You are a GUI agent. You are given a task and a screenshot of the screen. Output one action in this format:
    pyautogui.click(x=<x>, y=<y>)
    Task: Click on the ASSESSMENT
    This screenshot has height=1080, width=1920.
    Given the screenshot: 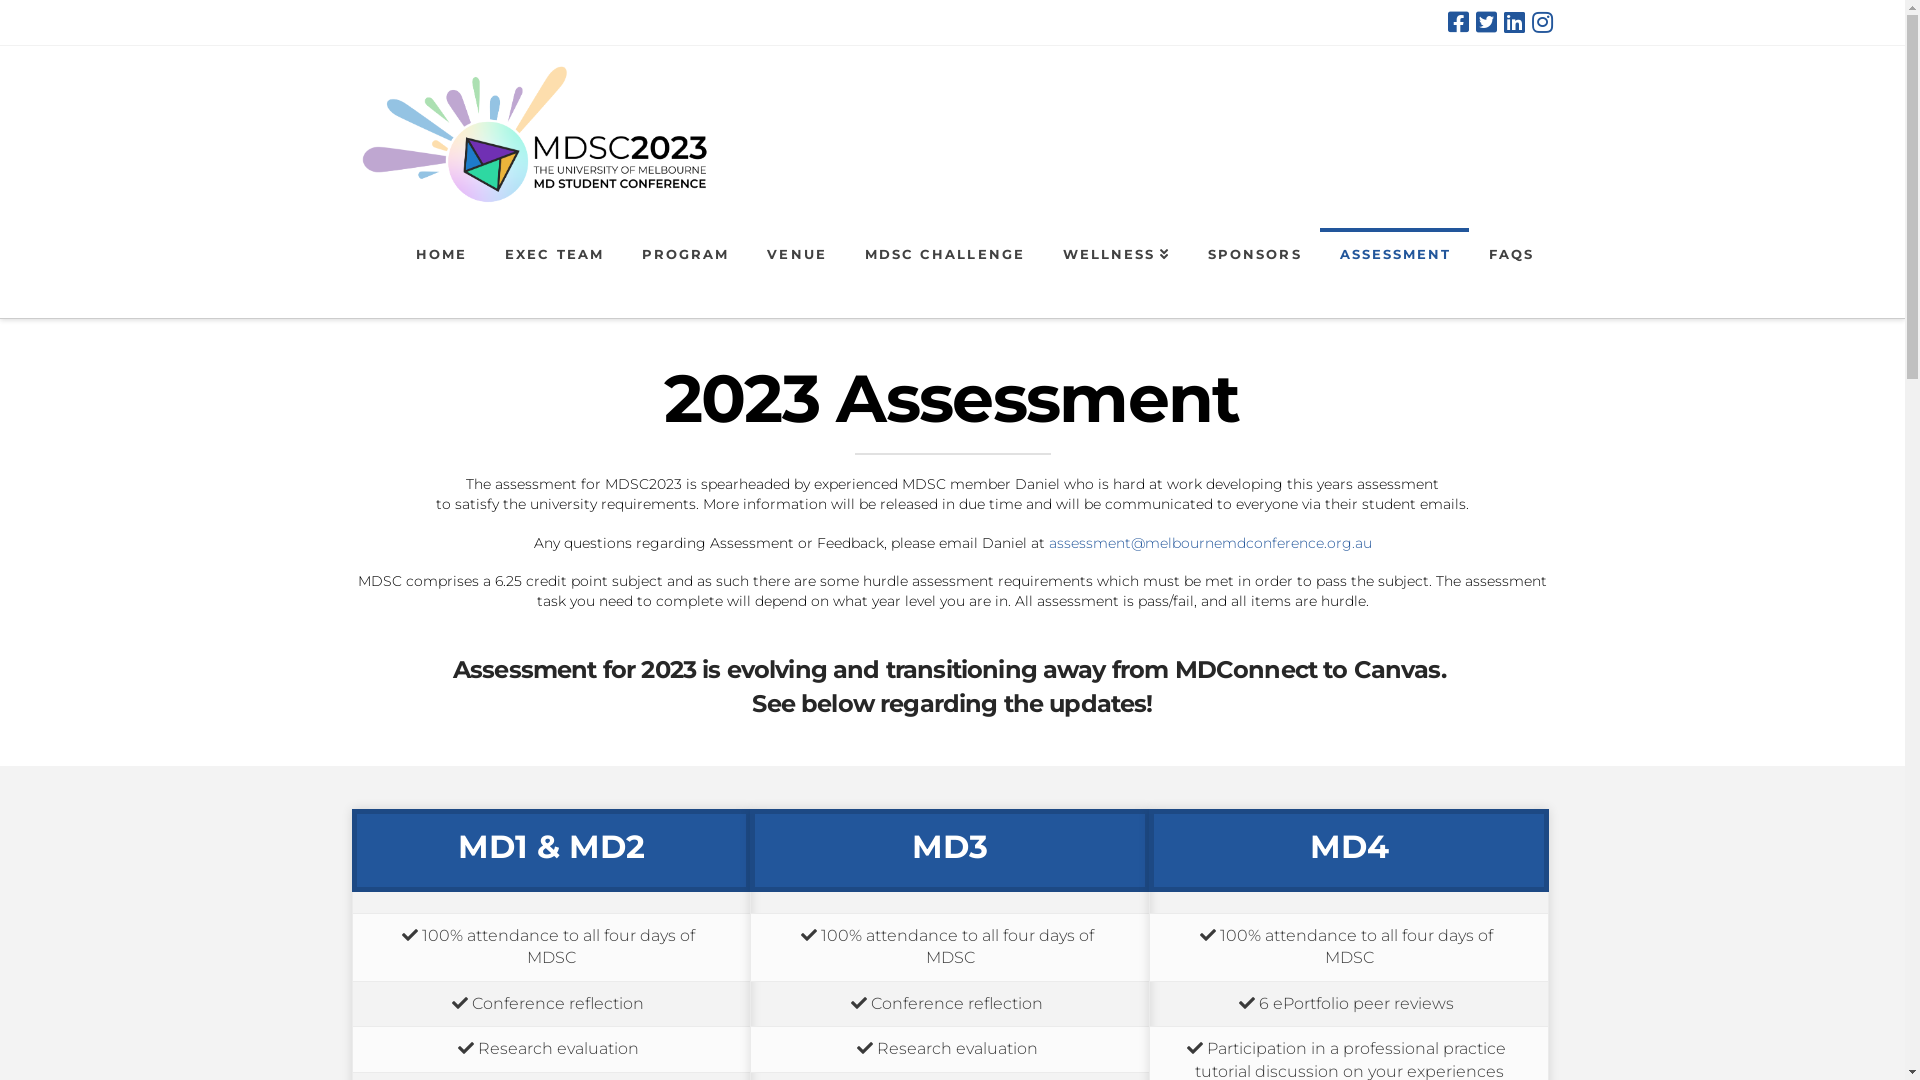 What is the action you would take?
    pyautogui.click(x=1395, y=273)
    